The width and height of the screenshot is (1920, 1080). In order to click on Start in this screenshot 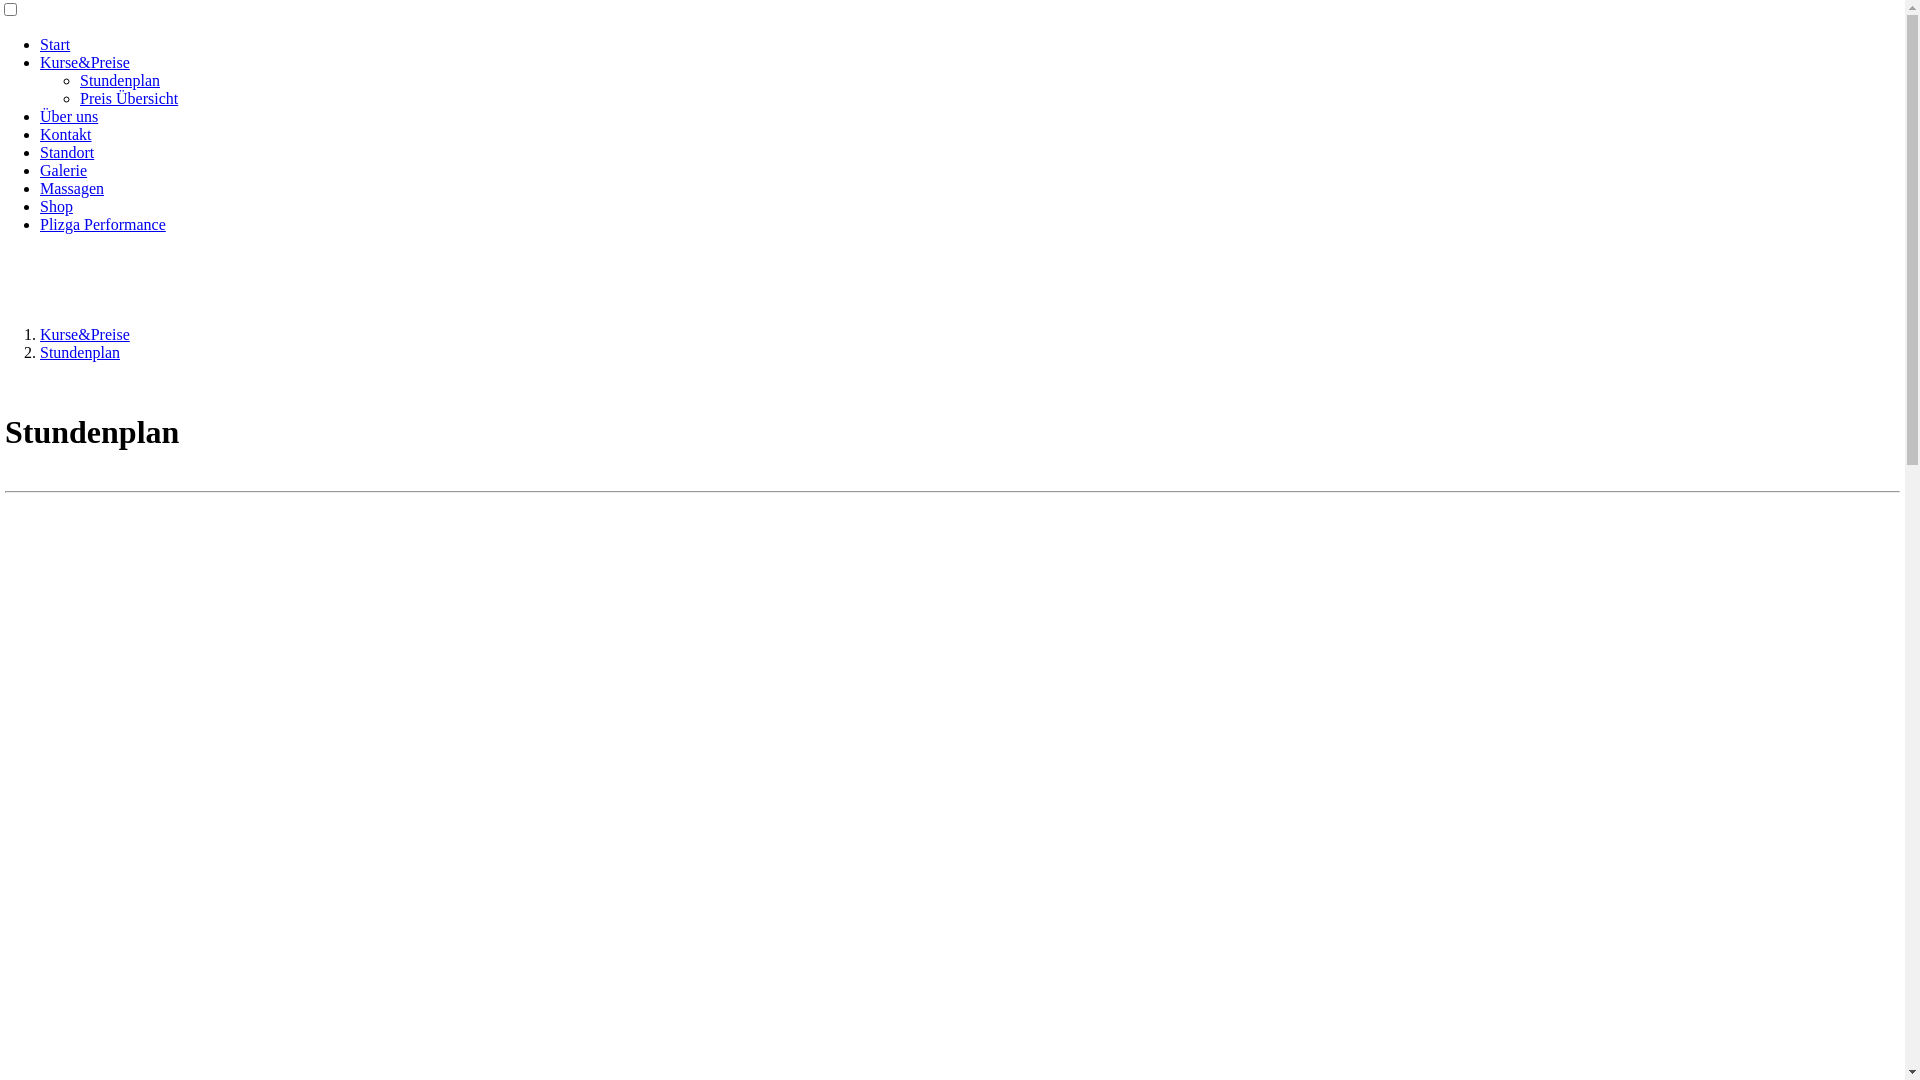, I will do `click(55, 44)`.